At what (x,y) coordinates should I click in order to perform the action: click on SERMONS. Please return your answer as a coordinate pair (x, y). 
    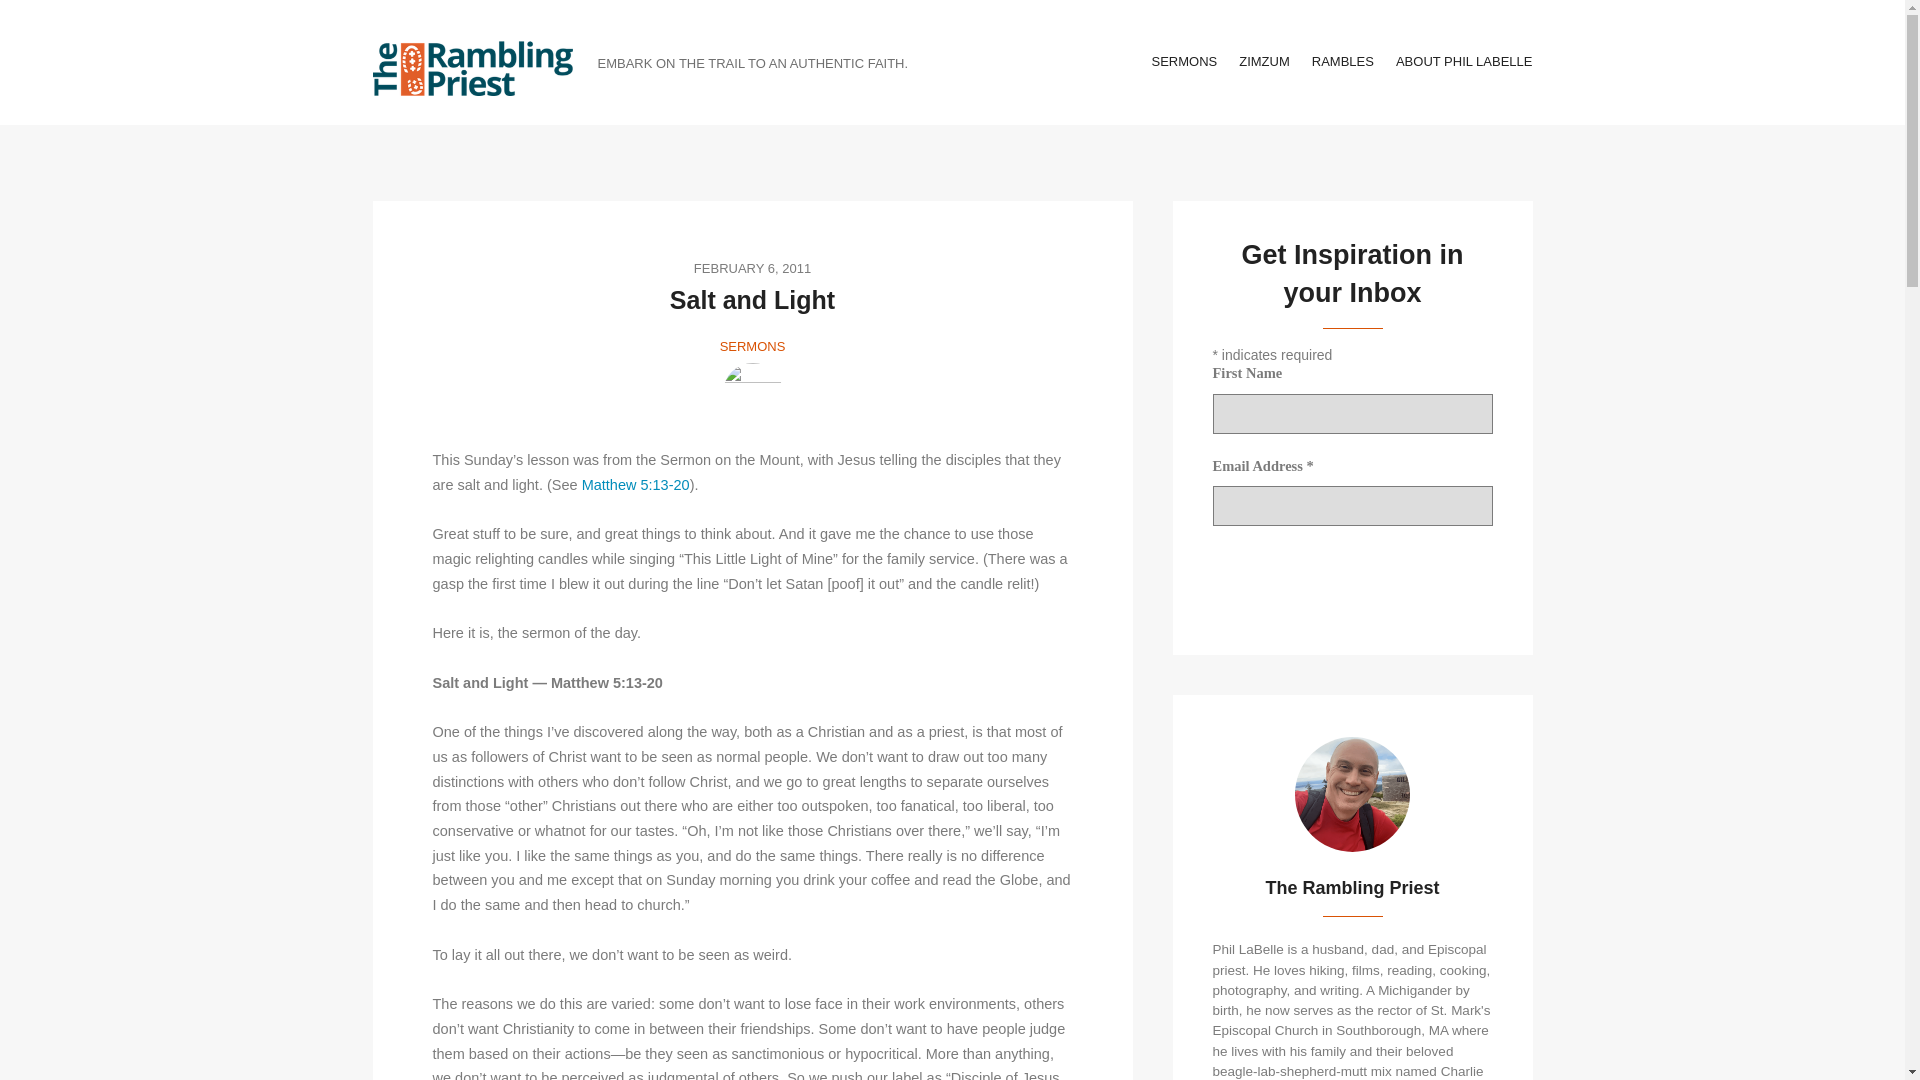
    Looking at the image, I should click on (1184, 60).